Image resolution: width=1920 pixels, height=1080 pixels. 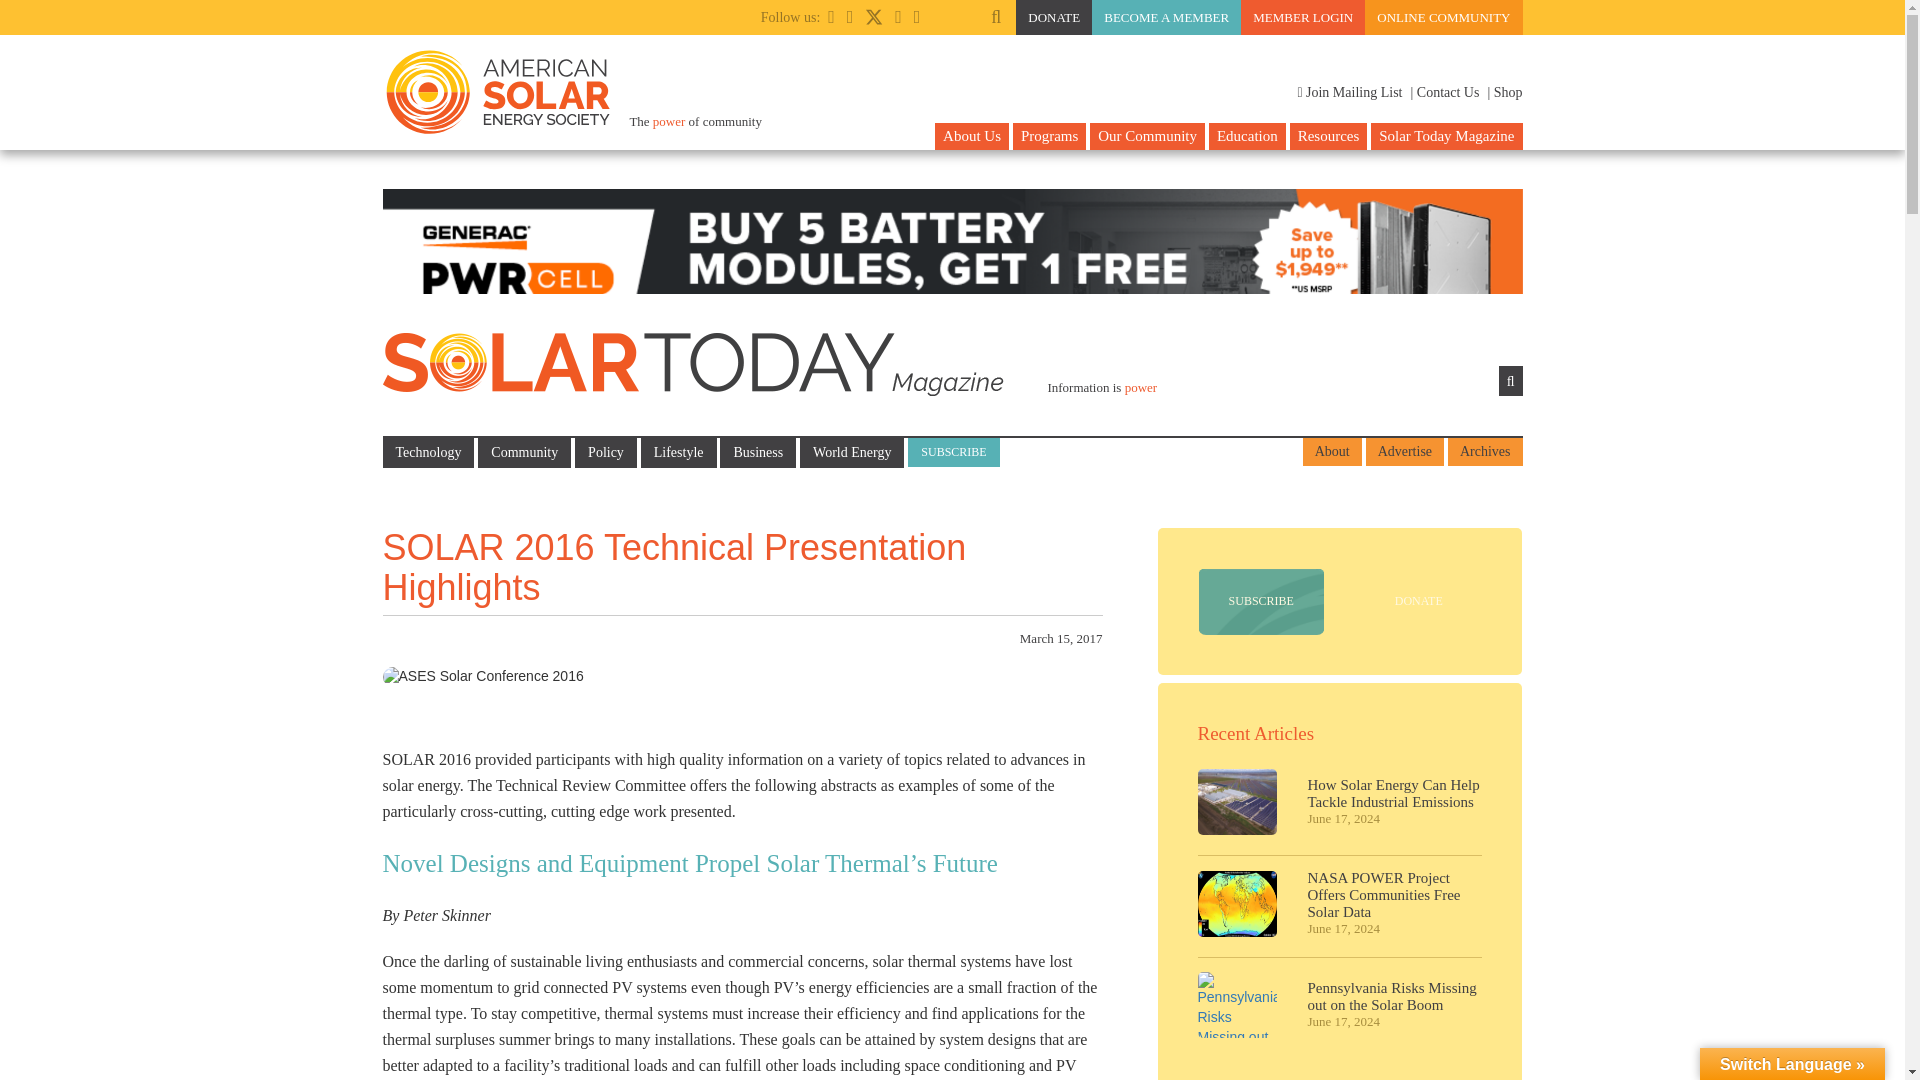 What do you see at coordinates (1444, 17) in the screenshot?
I see `ONLINE COMMUNITY` at bounding box center [1444, 17].